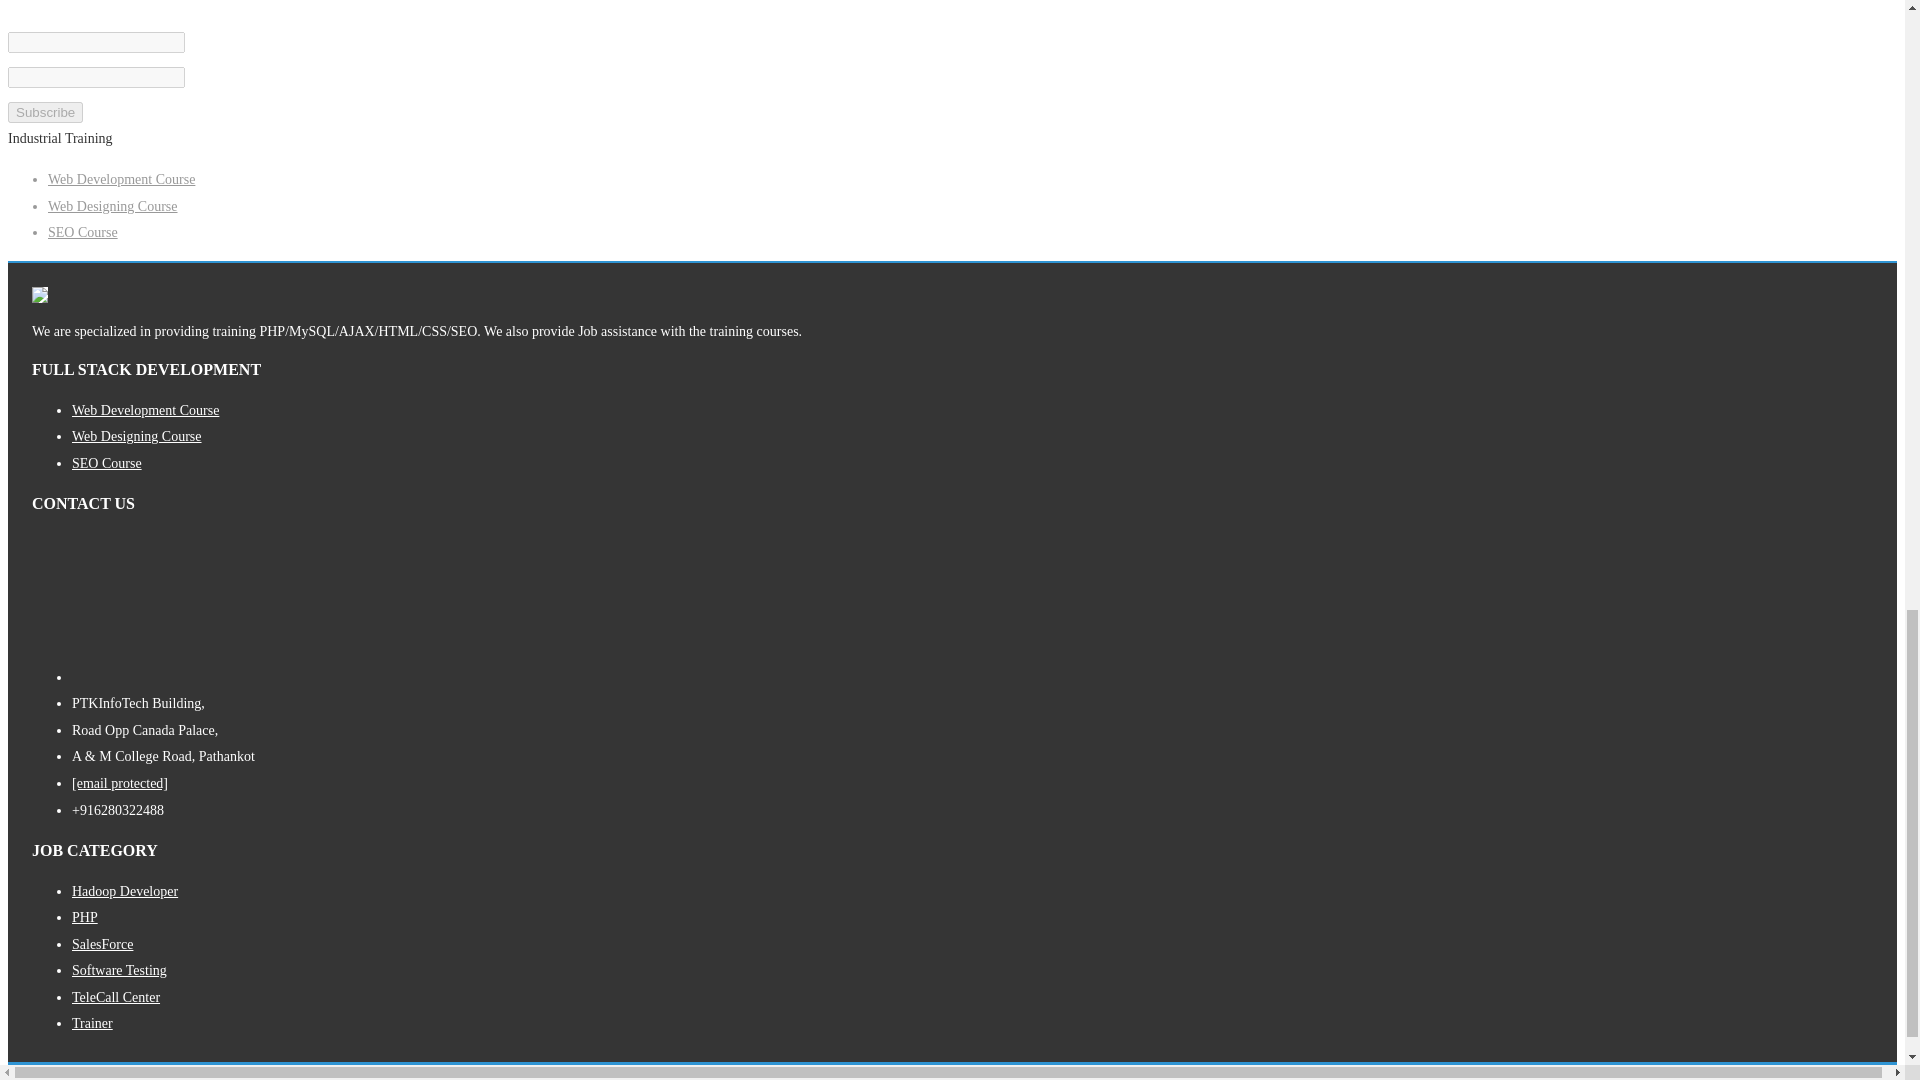  Describe the element at coordinates (84, 917) in the screenshot. I see `PHP` at that location.